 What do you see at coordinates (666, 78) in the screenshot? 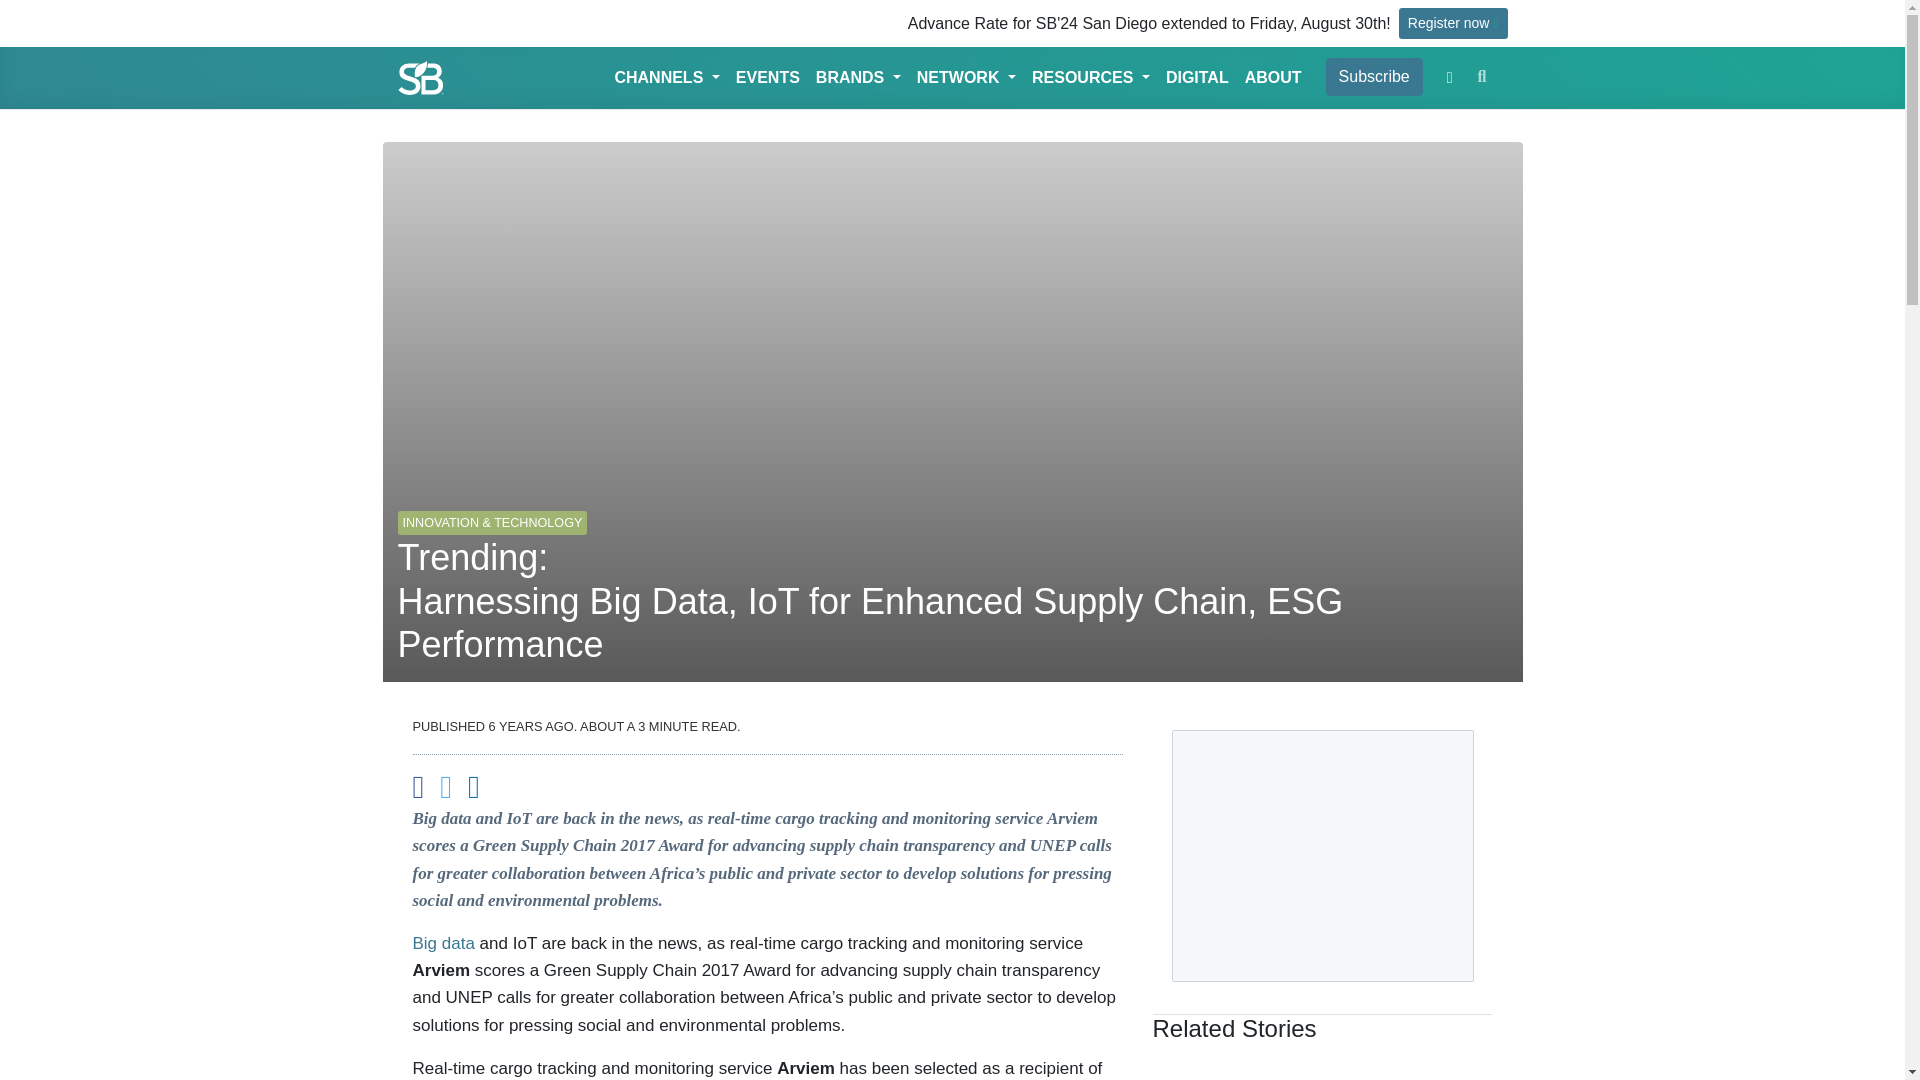
I see `CHANNELS` at bounding box center [666, 78].